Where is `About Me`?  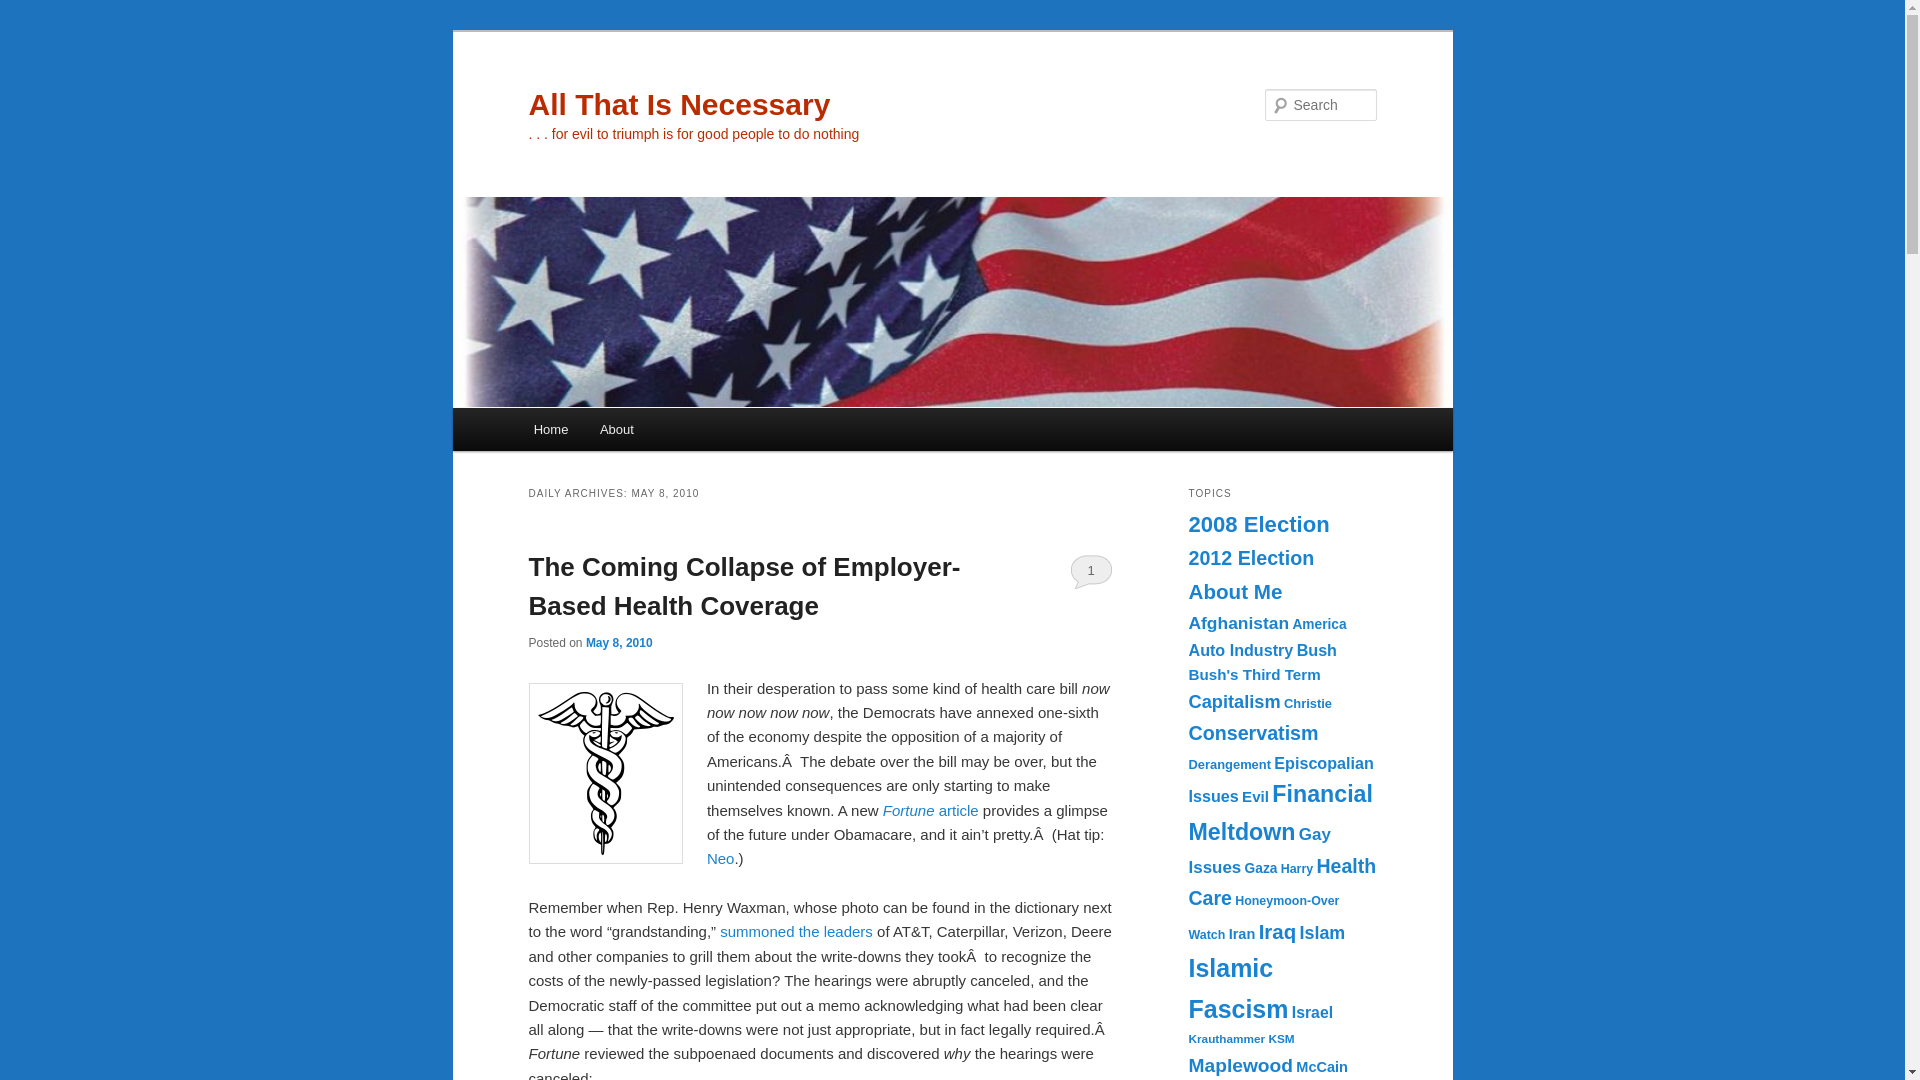
About Me is located at coordinates (1235, 590).